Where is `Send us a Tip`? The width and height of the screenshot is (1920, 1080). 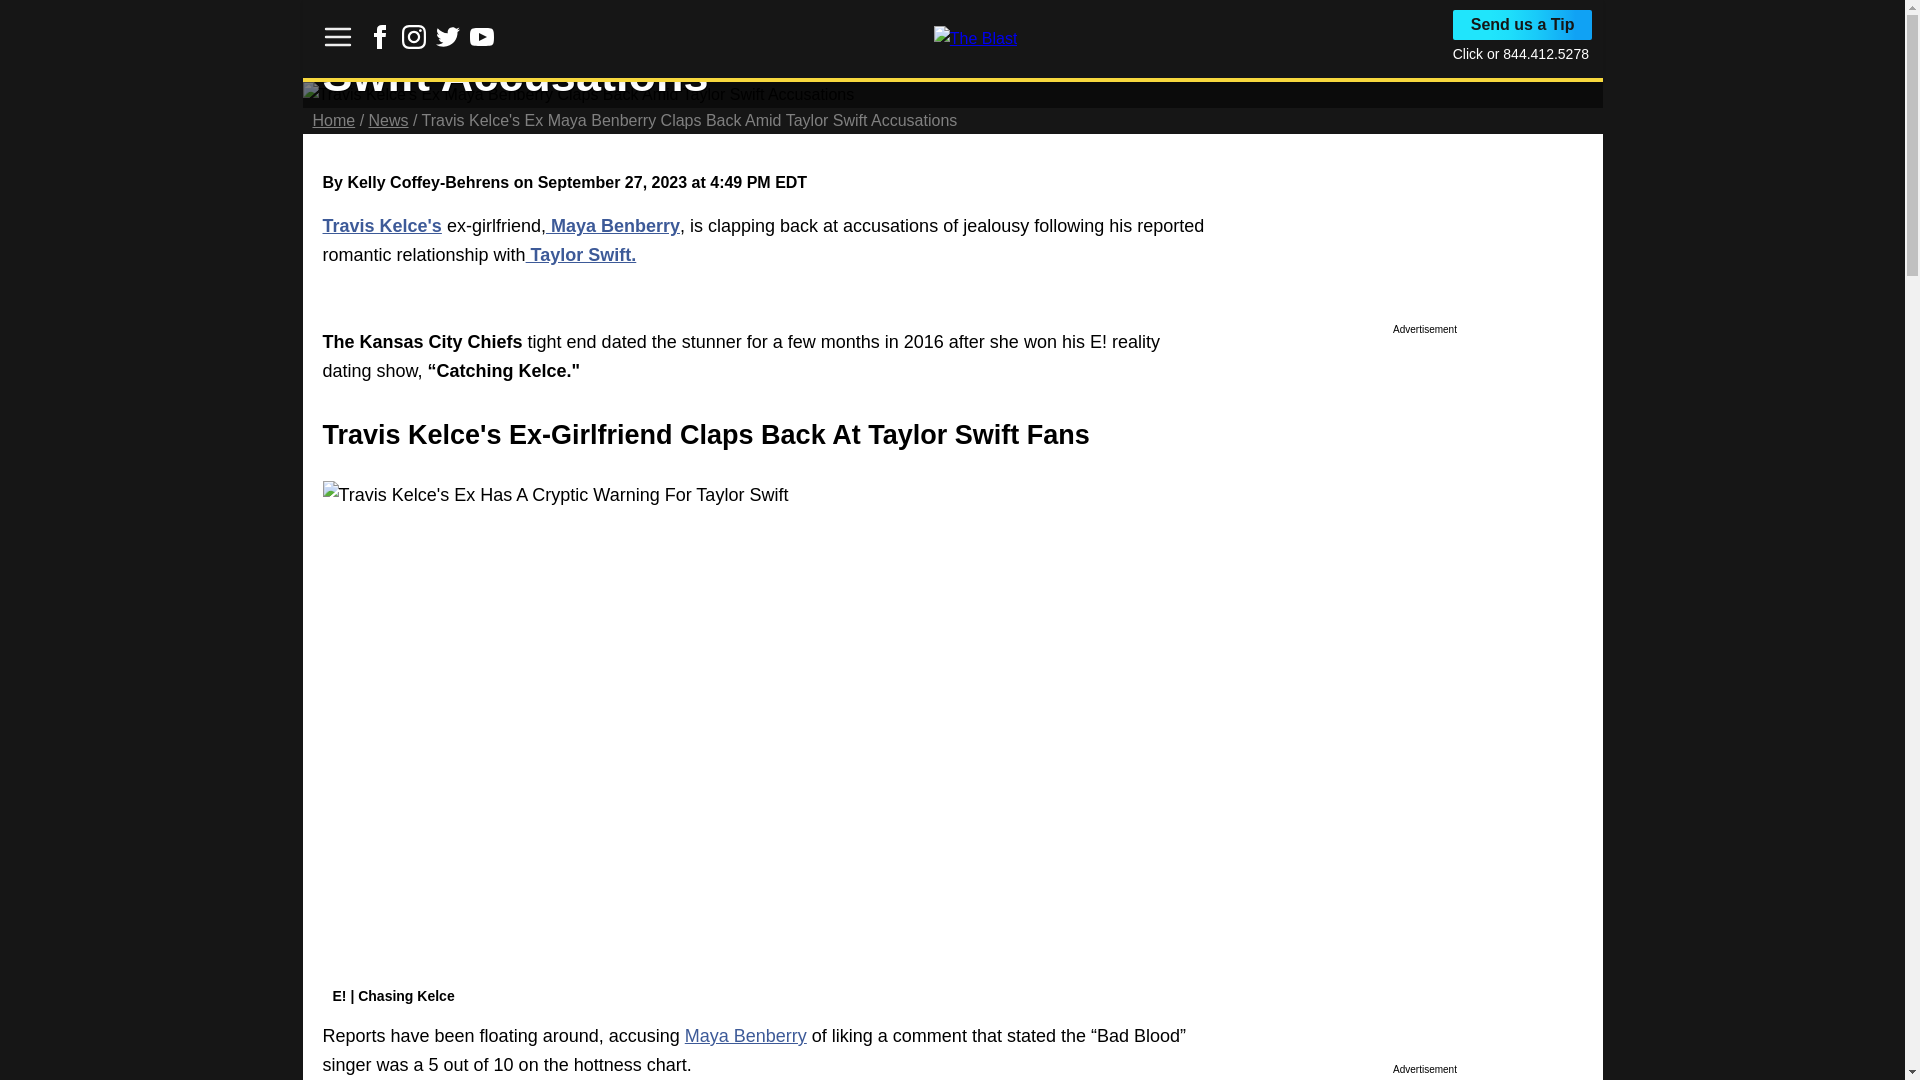
Send us a Tip is located at coordinates (1523, 24).